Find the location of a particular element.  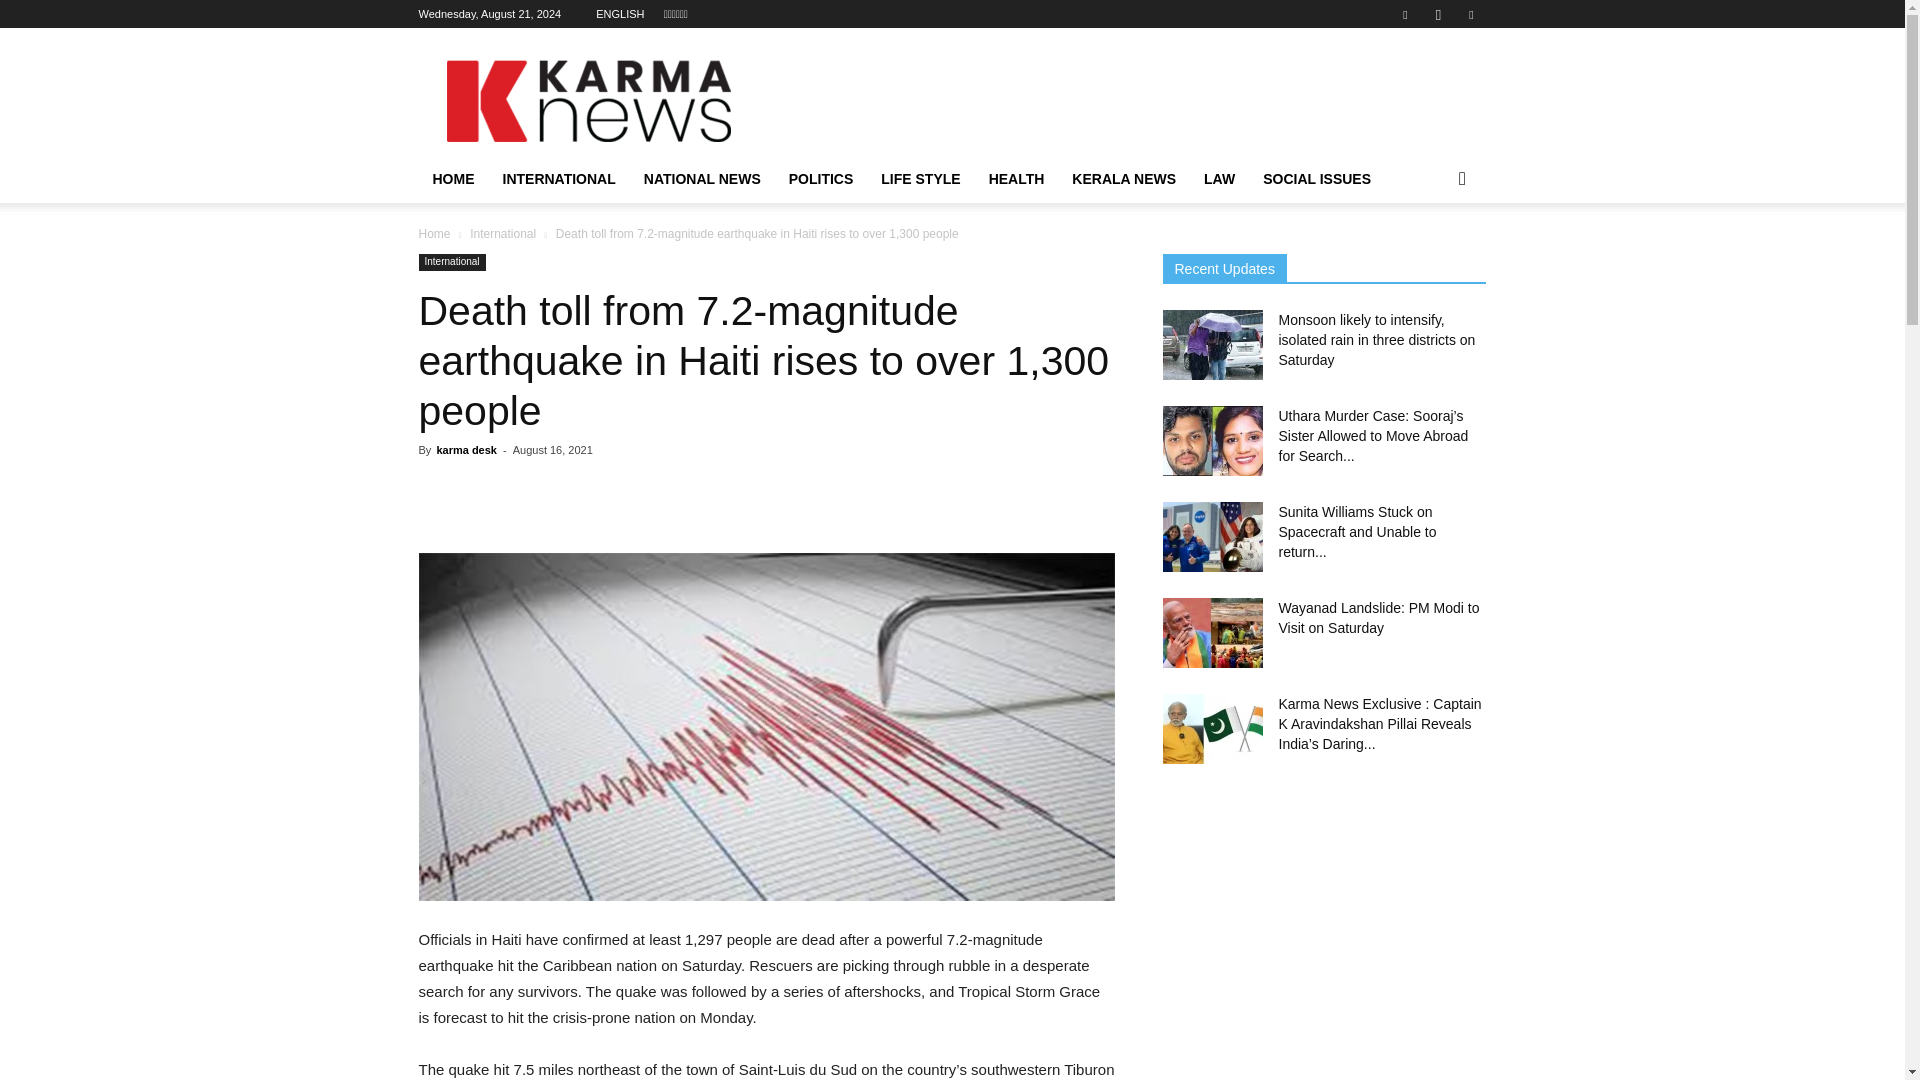

Search is located at coordinates (1430, 259).